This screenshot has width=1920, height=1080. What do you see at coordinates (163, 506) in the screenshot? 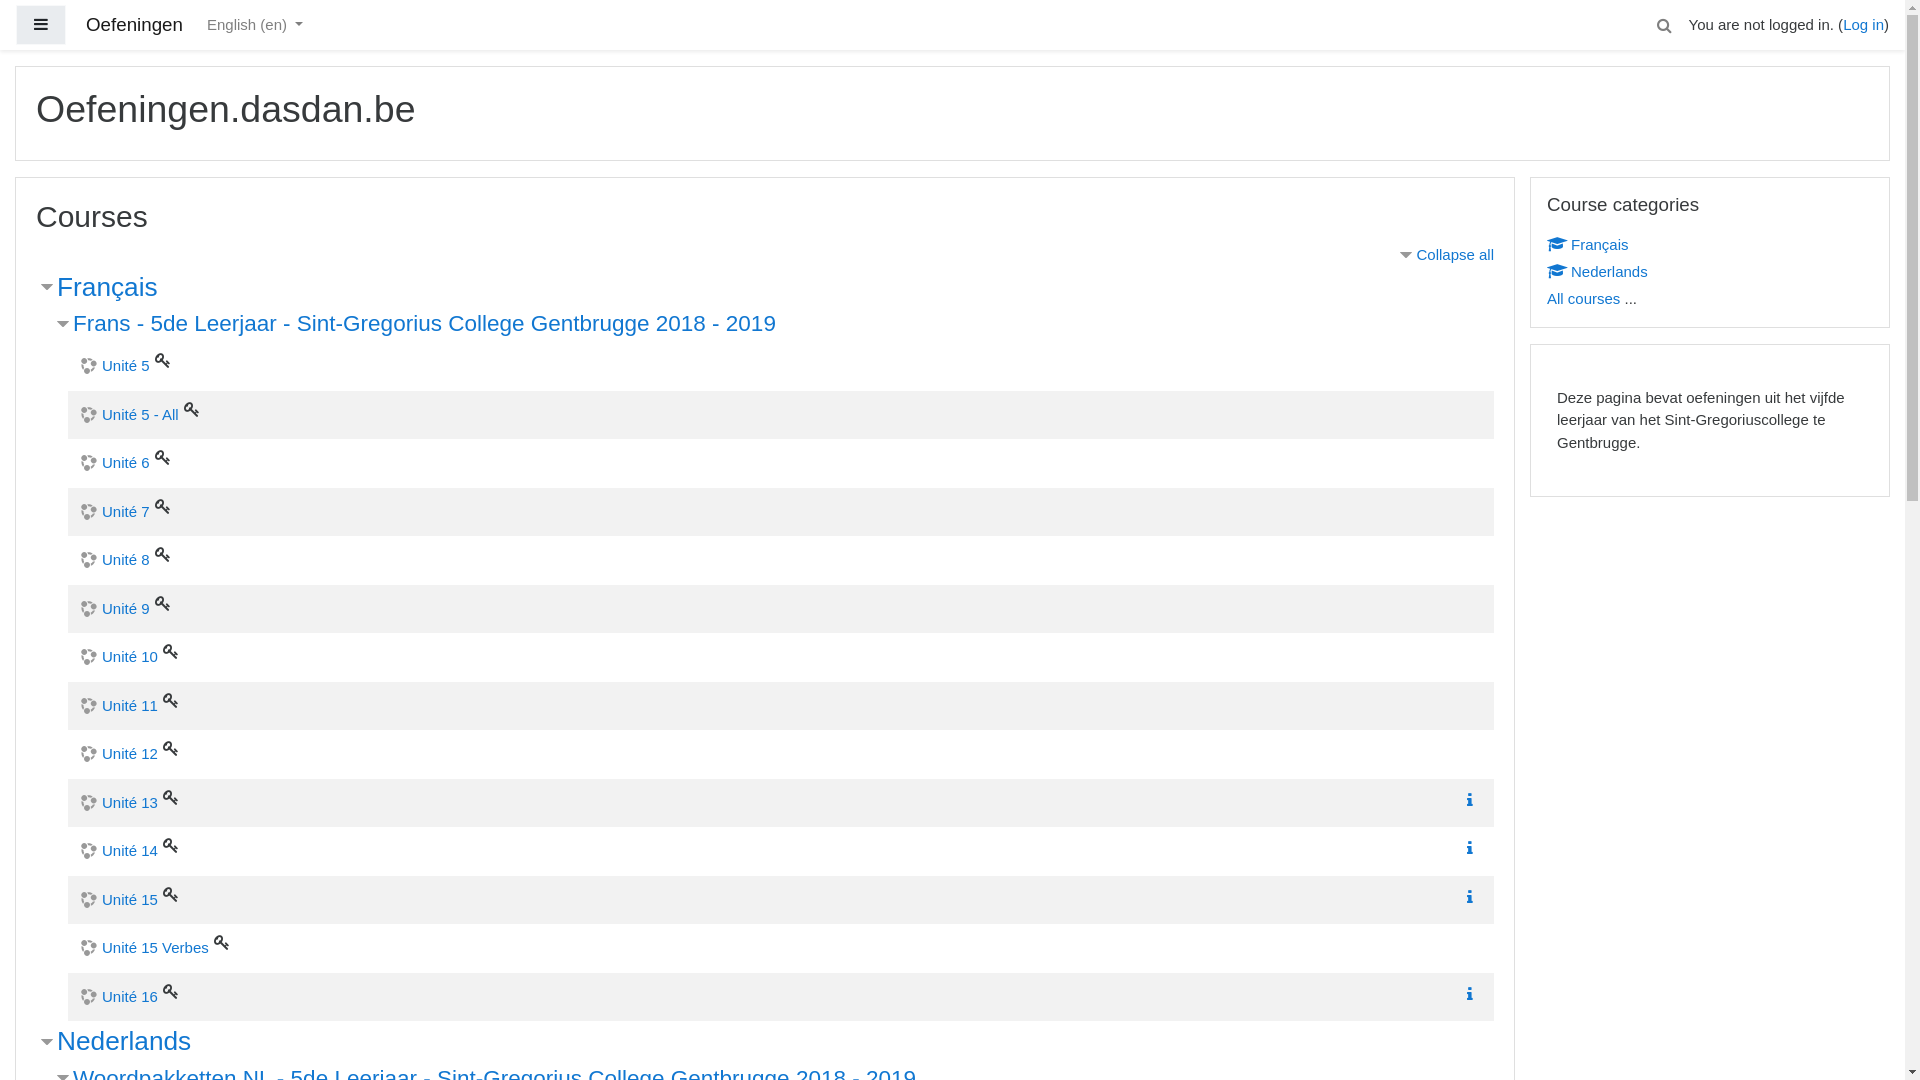
I see `Self enrolment` at bounding box center [163, 506].